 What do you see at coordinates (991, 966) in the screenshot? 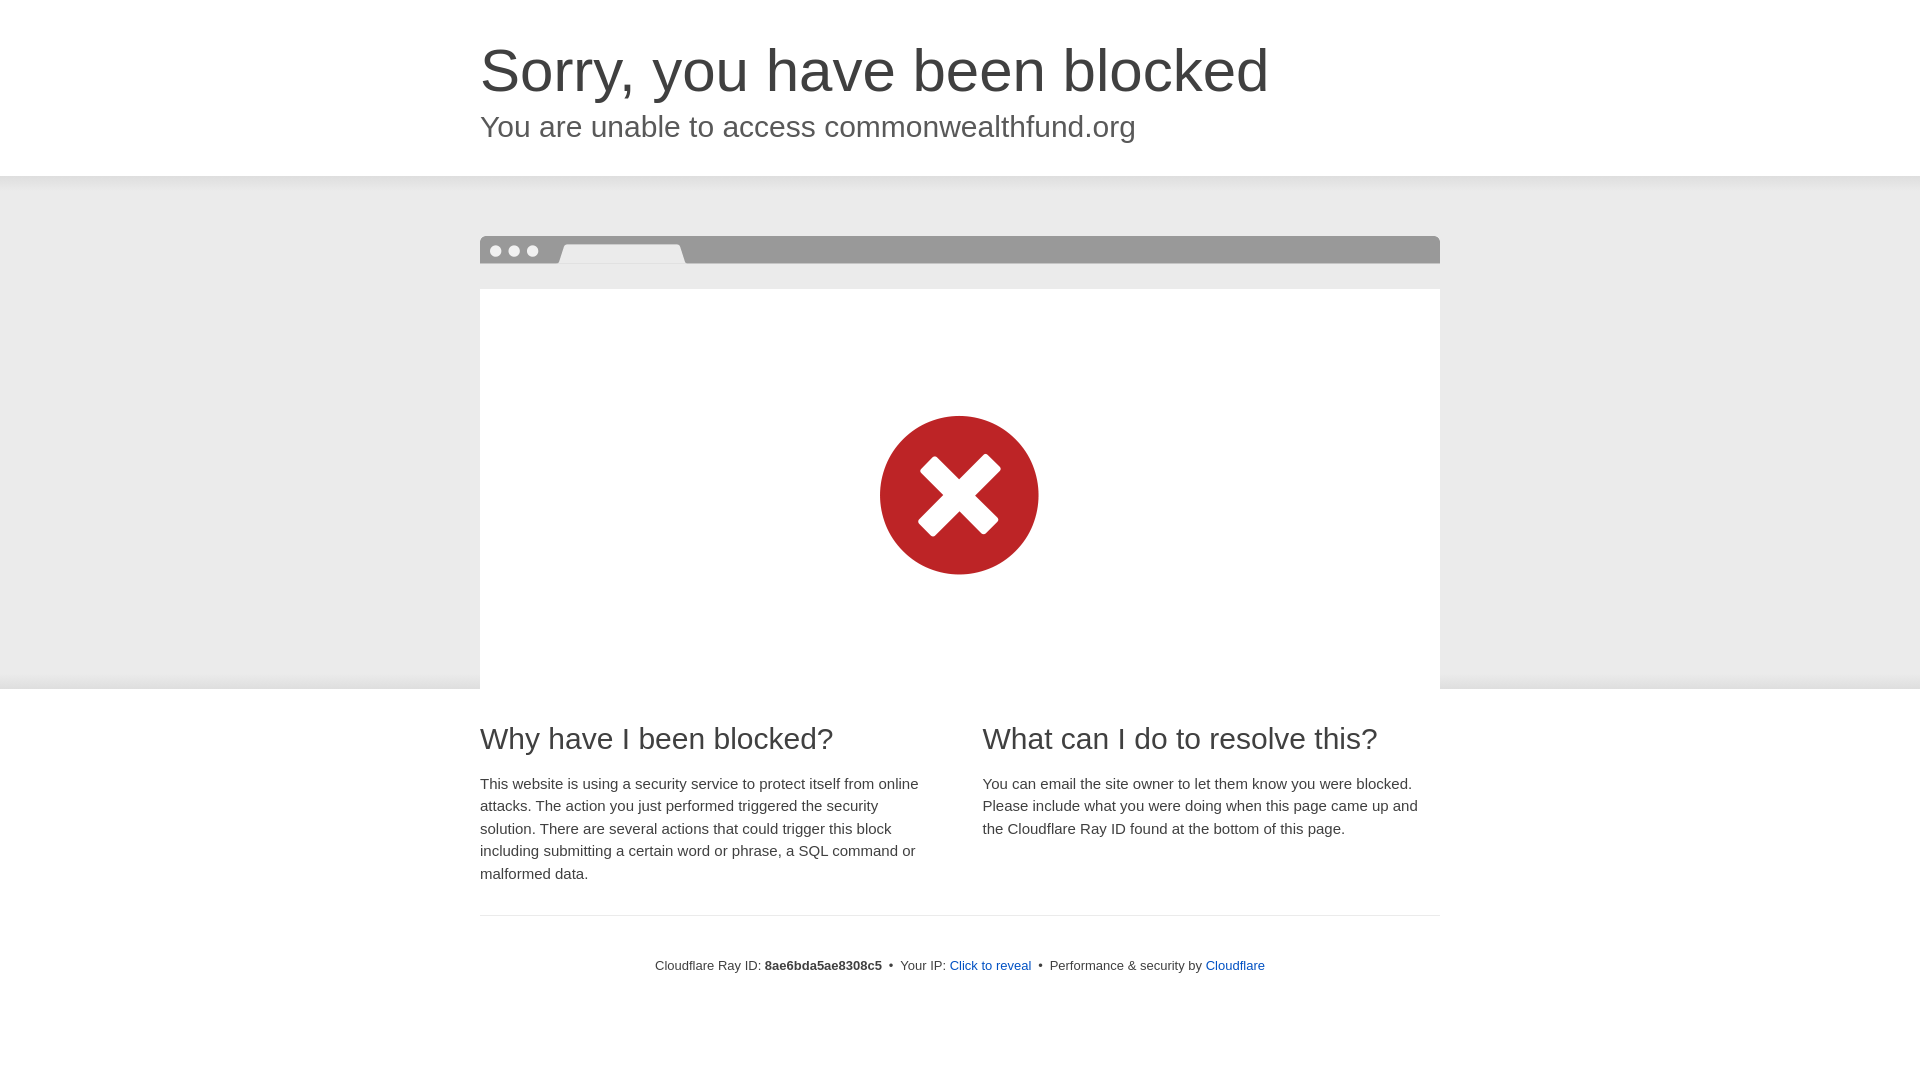
I see `Click to reveal` at bounding box center [991, 966].